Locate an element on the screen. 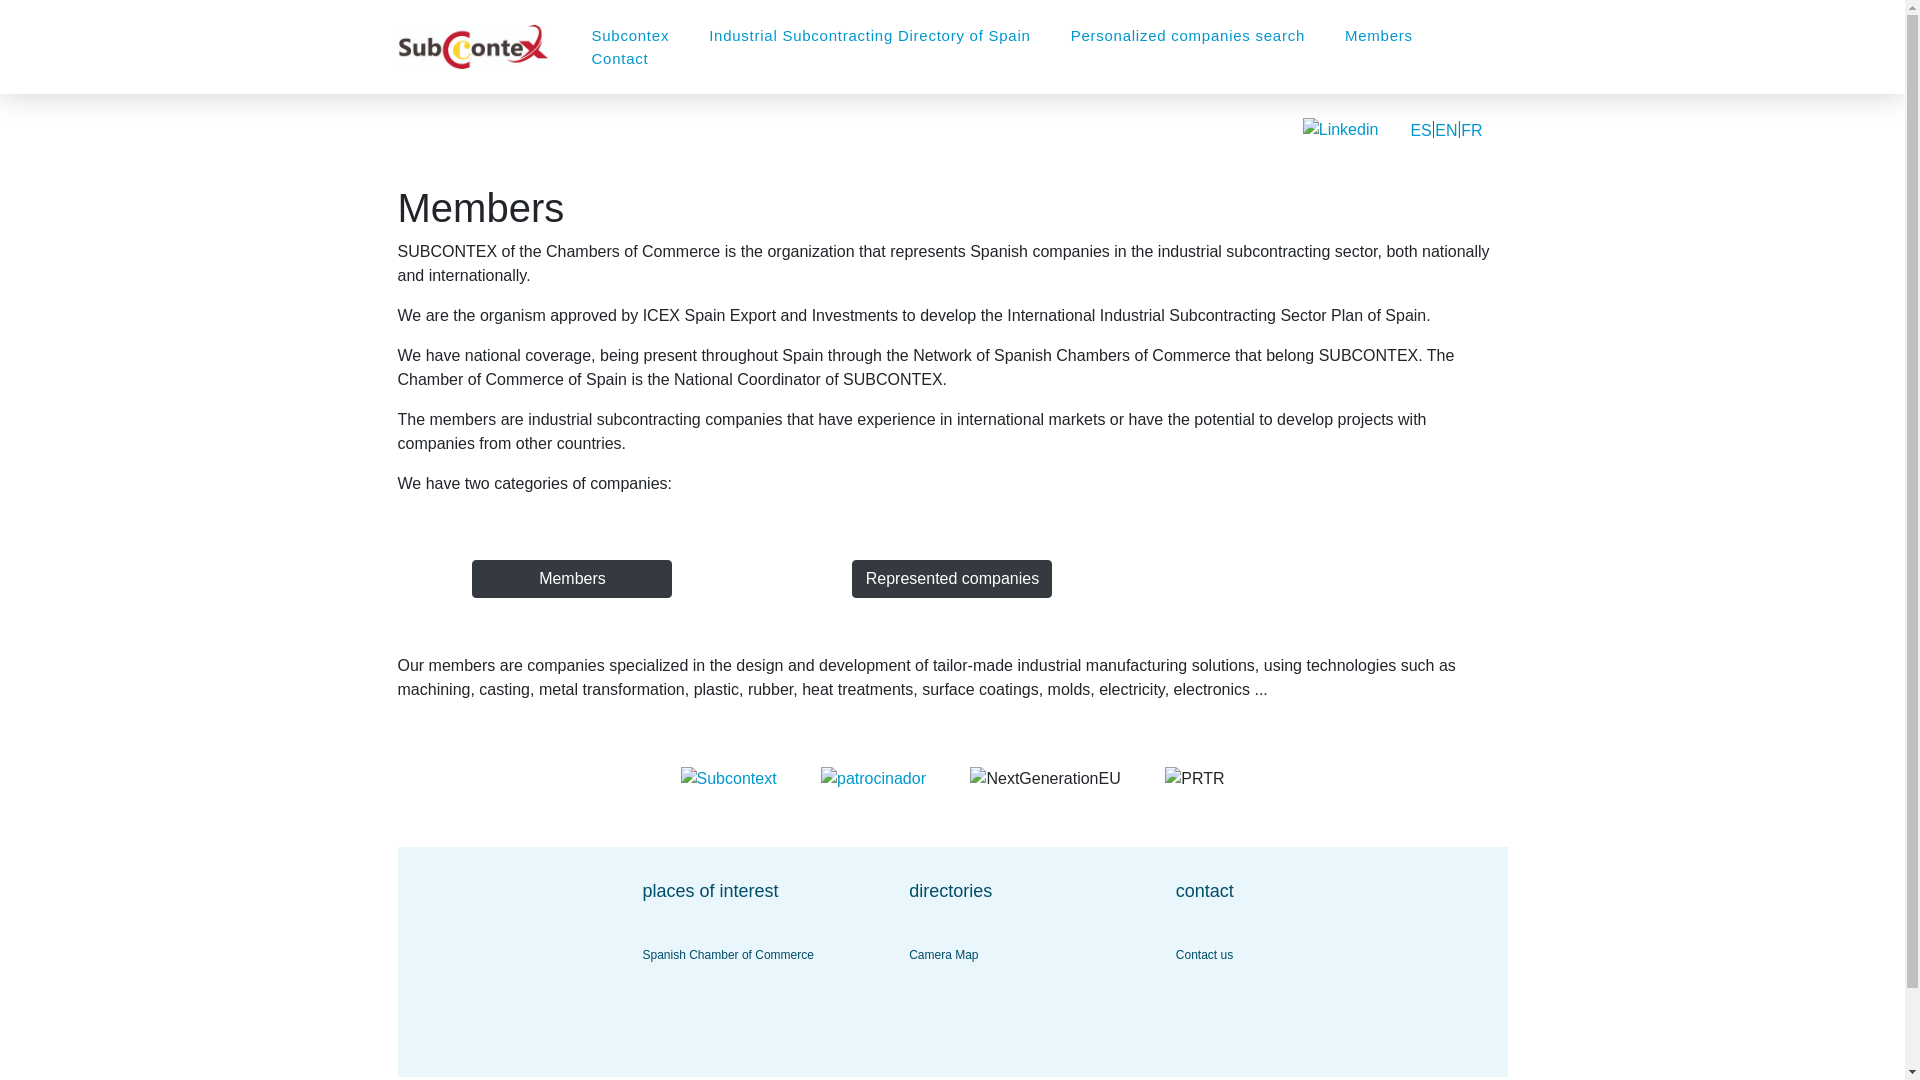 The image size is (1920, 1080). Personalized companies search is located at coordinates (1187, 35).